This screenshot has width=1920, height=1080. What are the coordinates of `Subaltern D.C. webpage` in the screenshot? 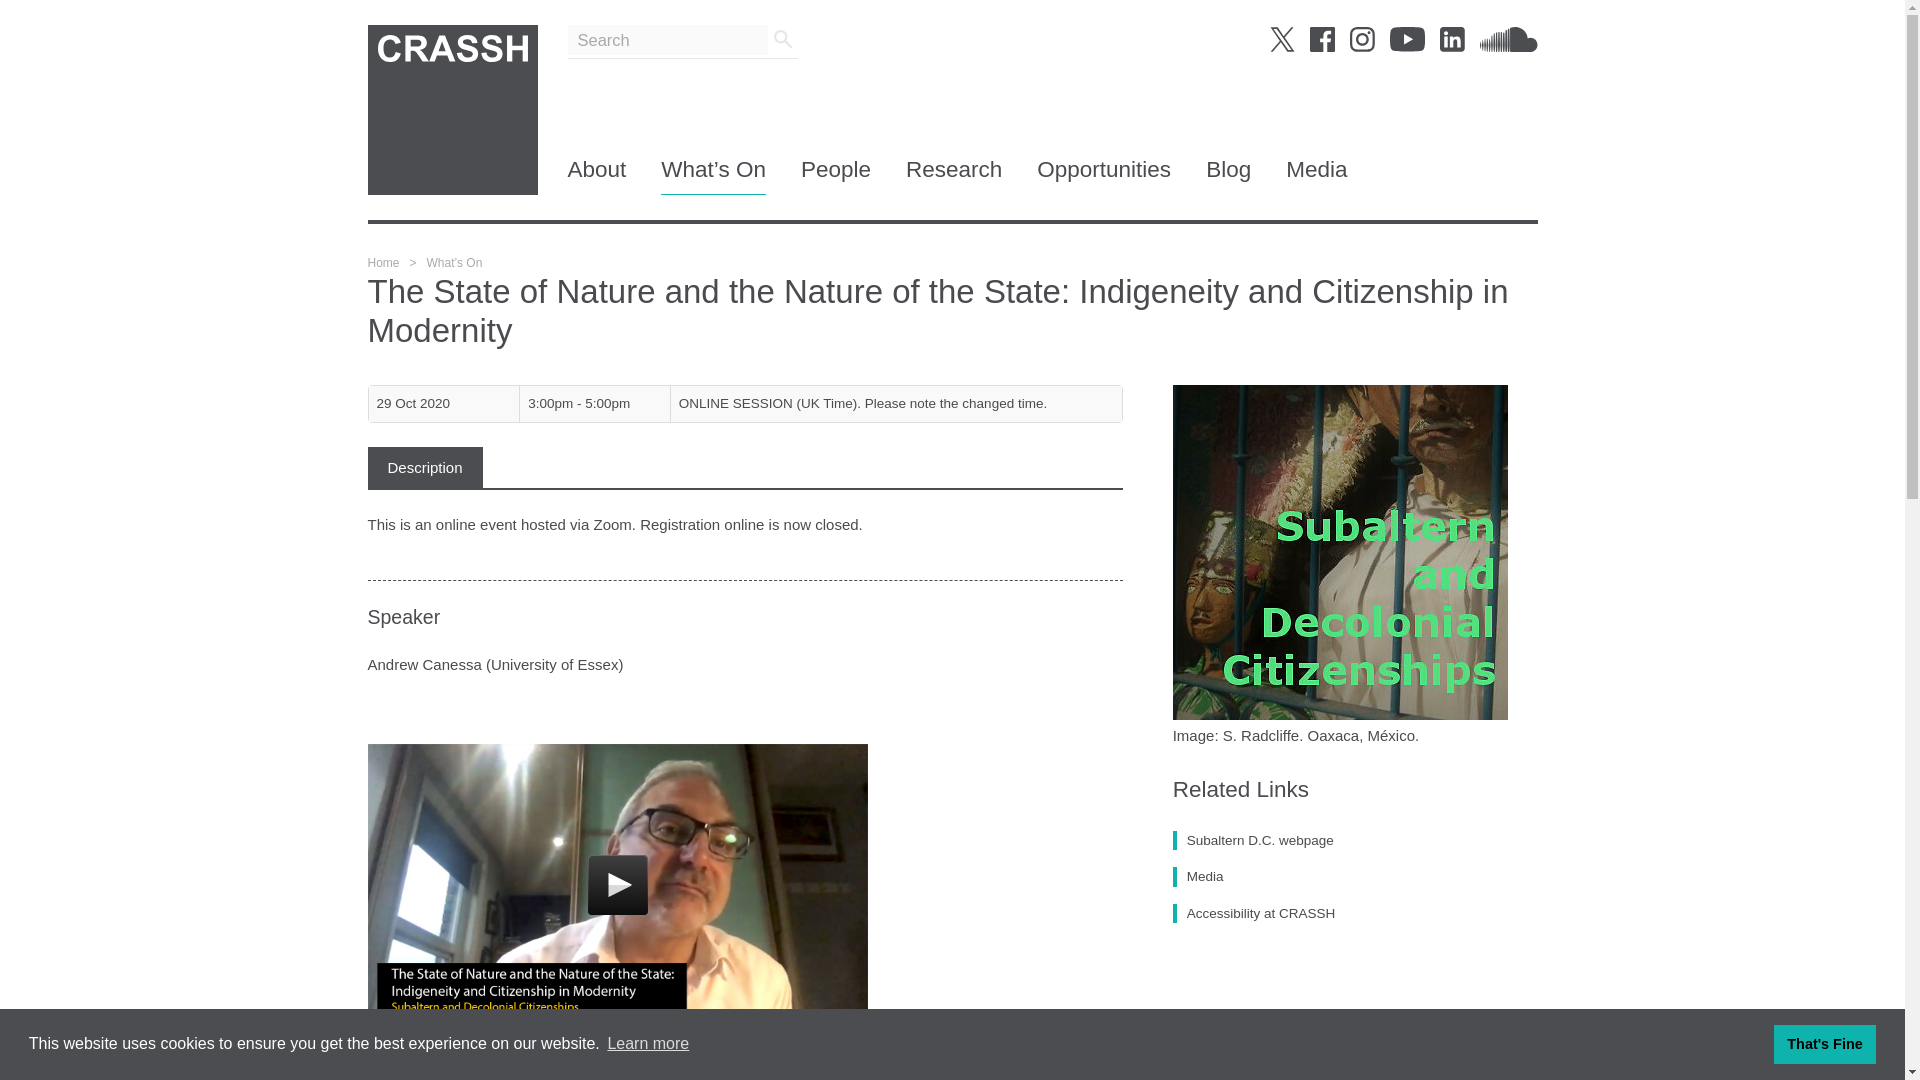 It's located at (1254, 840).